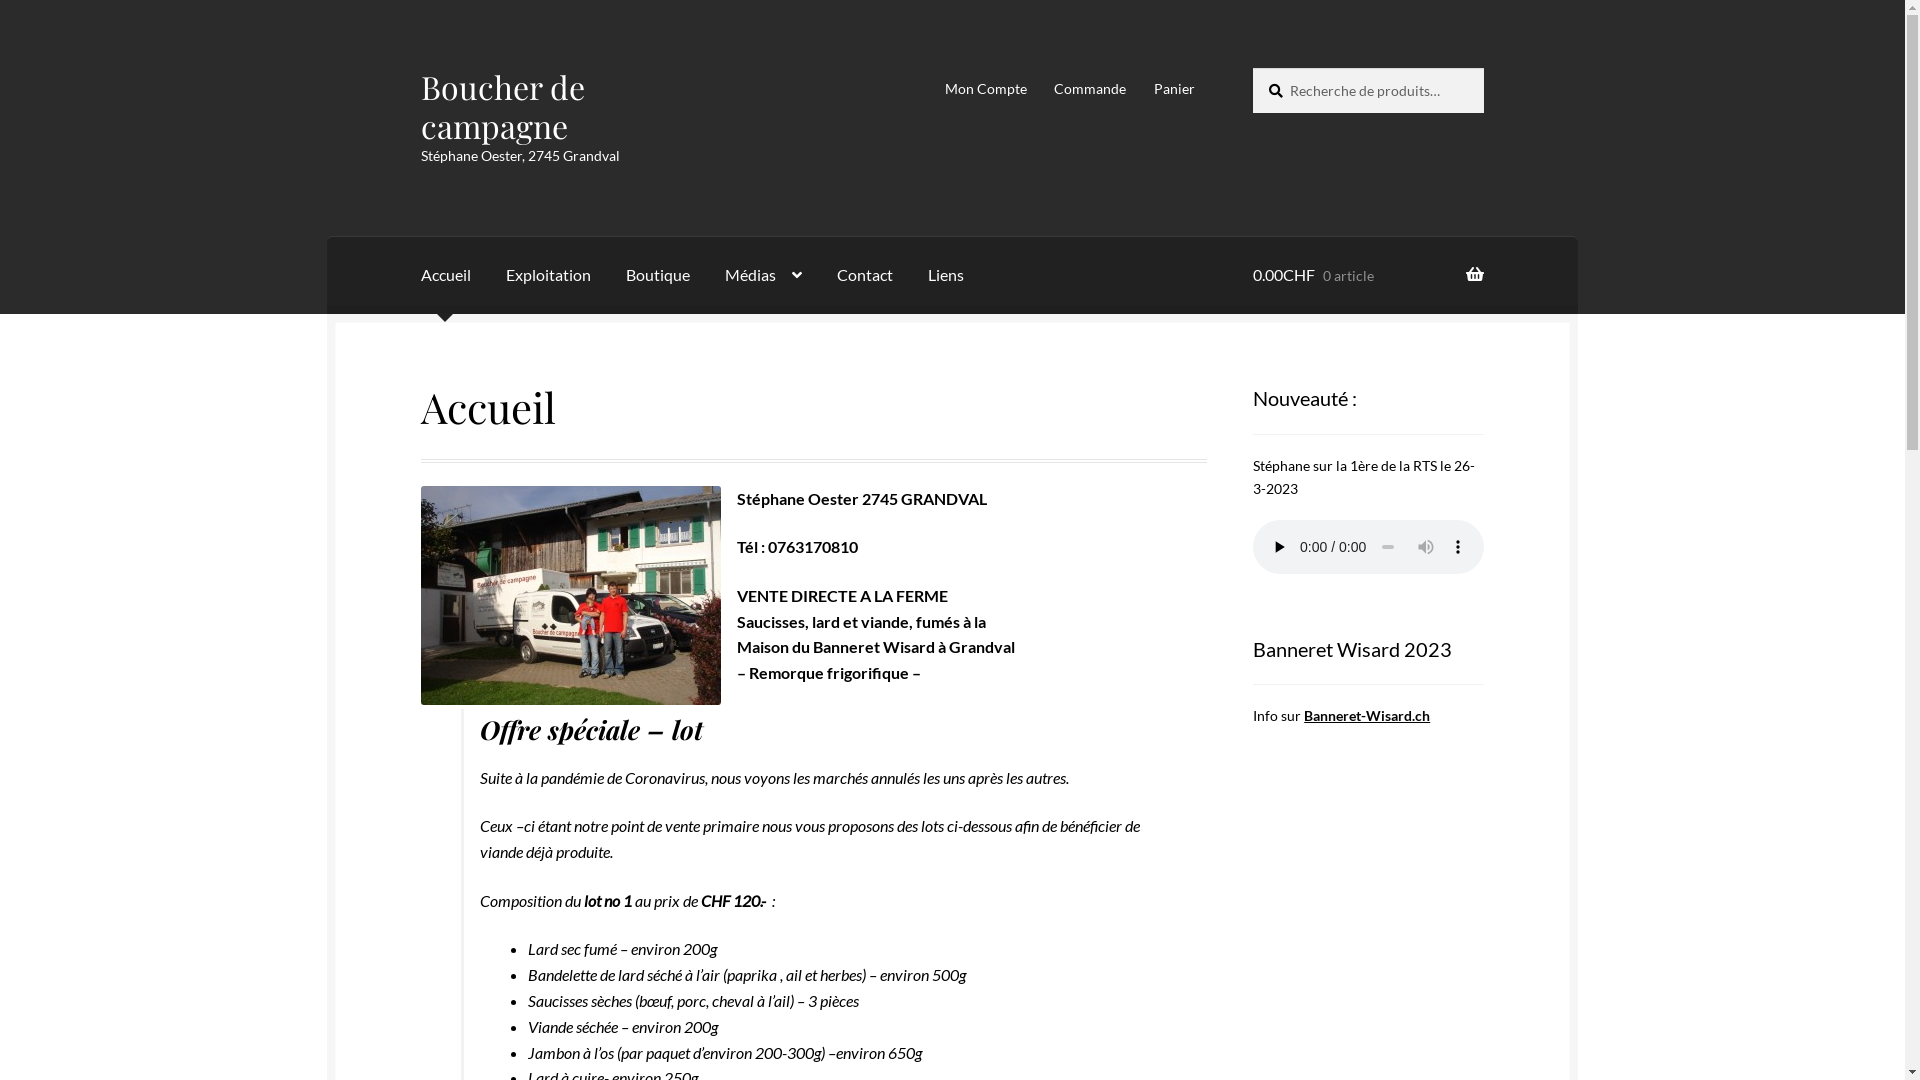 Image resolution: width=1920 pixels, height=1080 pixels. I want to click on Liens, so click(946, 275).